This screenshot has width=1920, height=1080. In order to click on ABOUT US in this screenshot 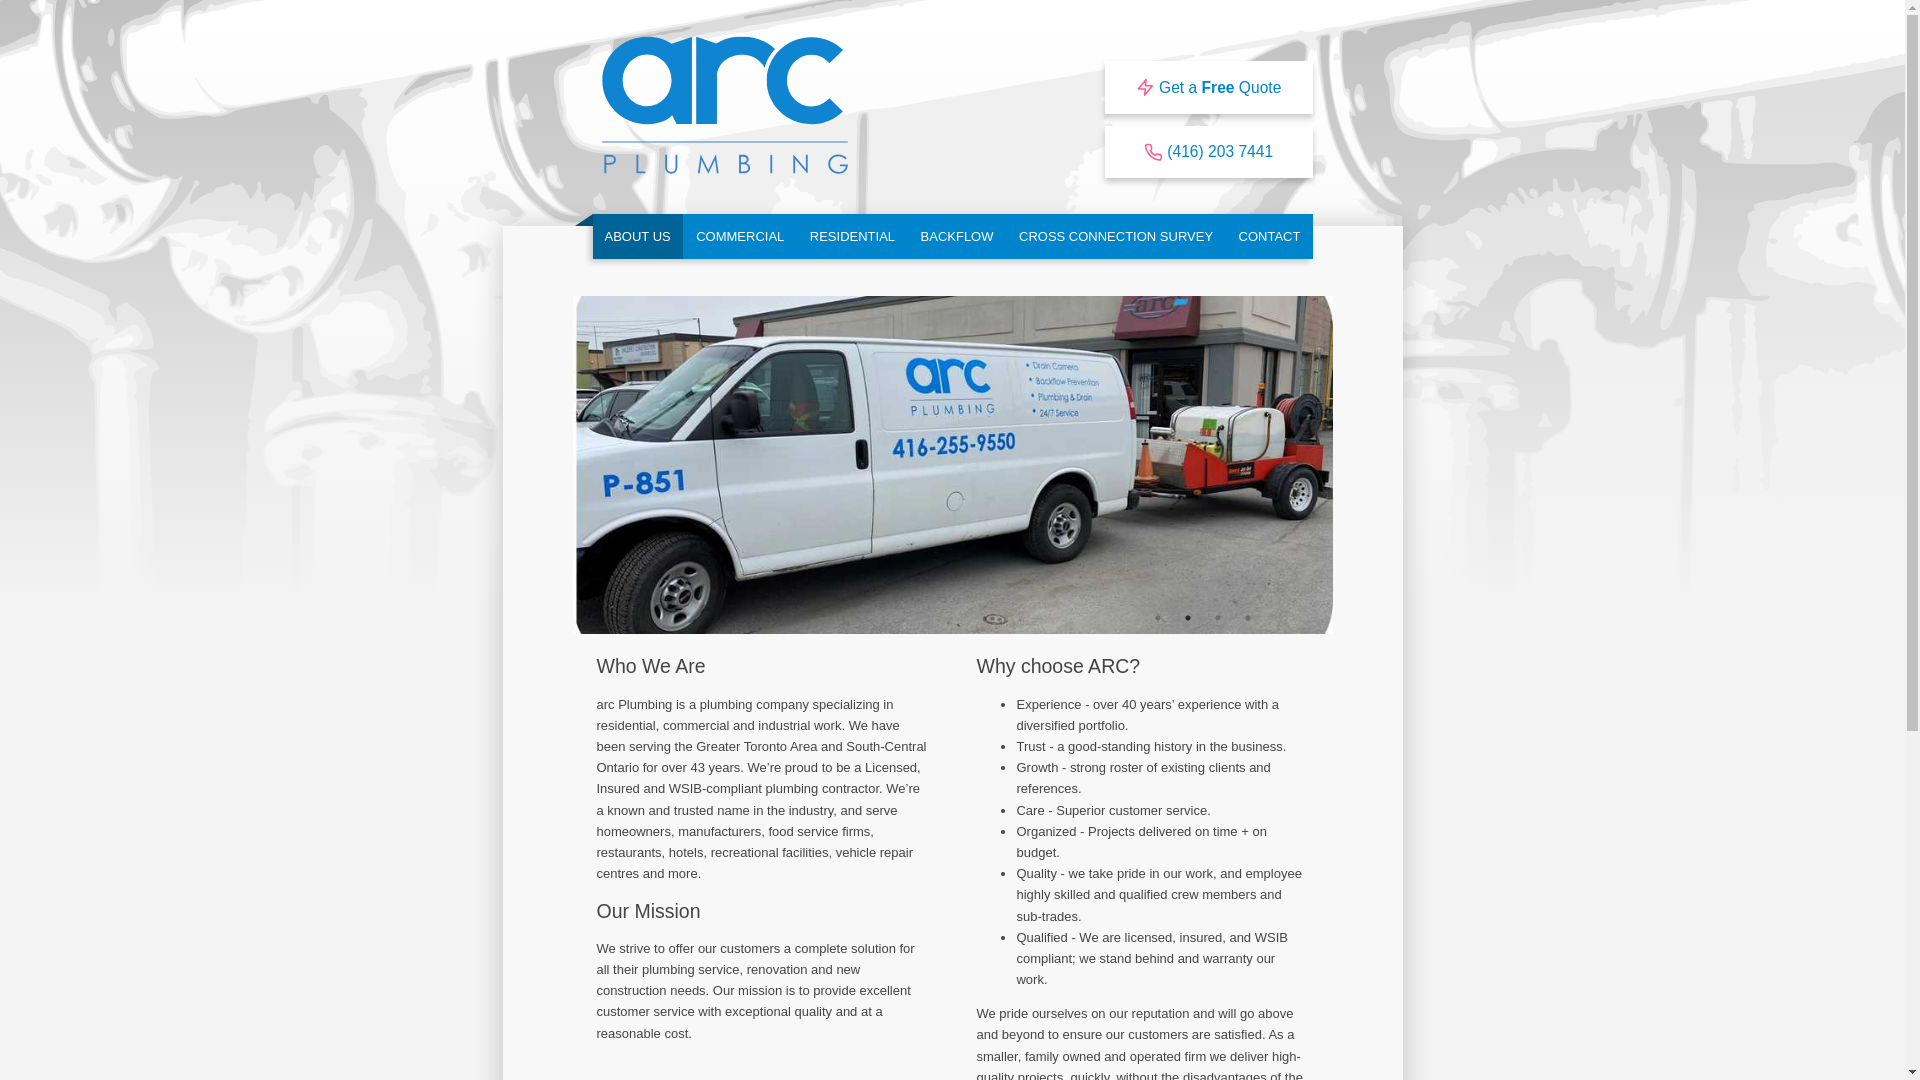, I will do `click(637, 236)`.